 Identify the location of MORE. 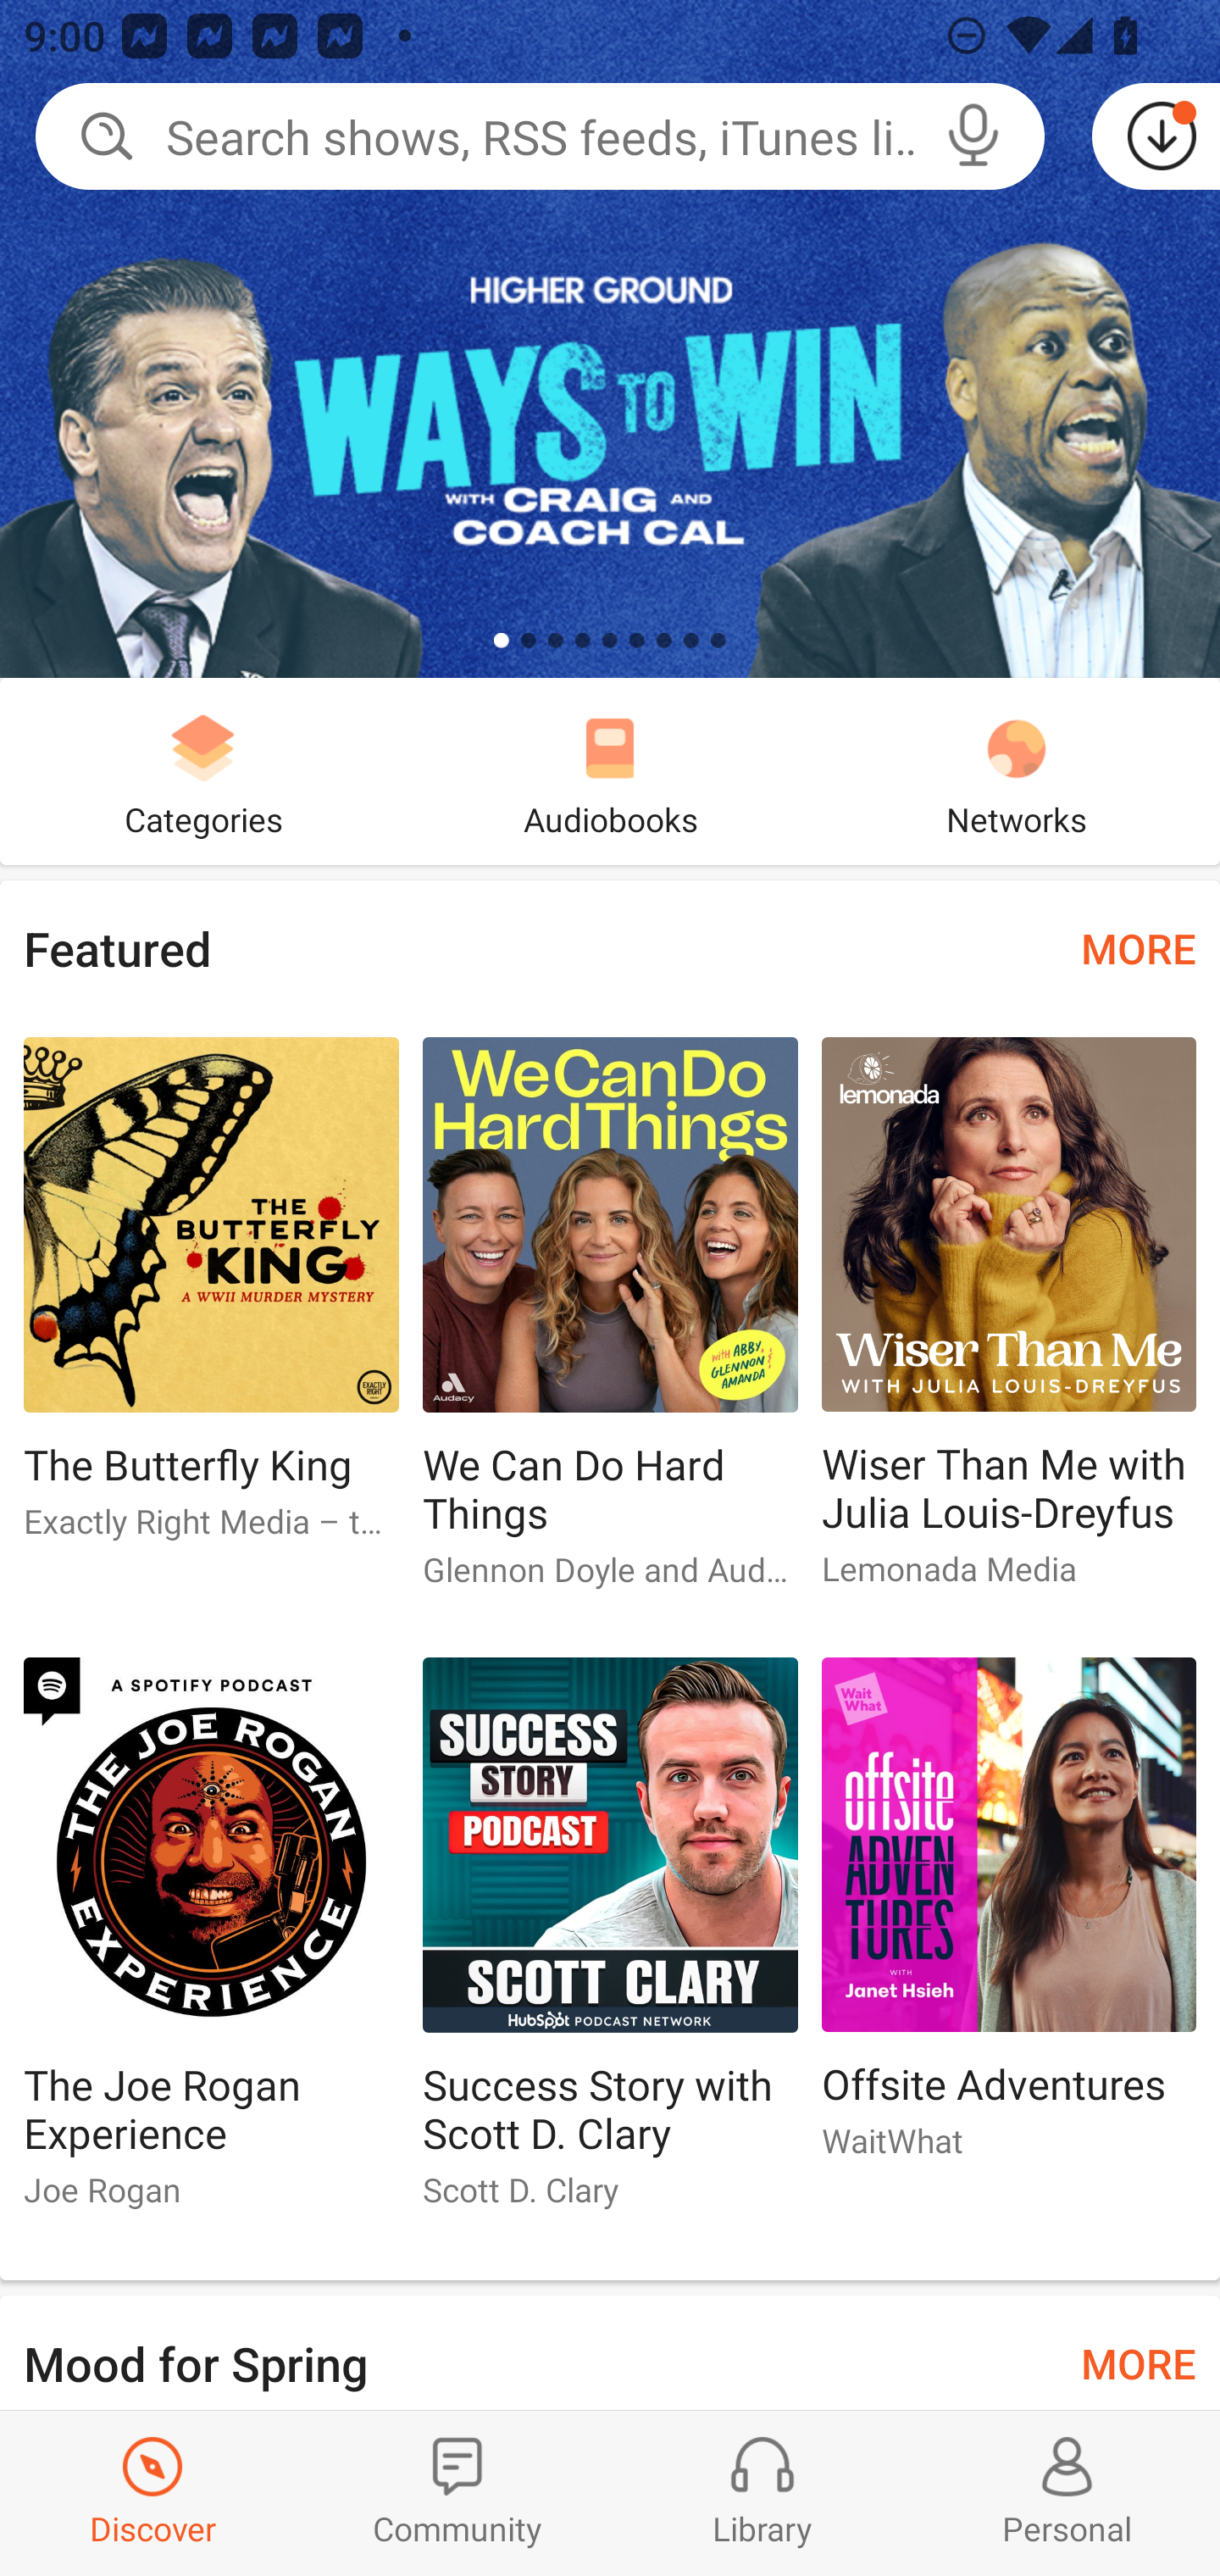
(1139, 2361).